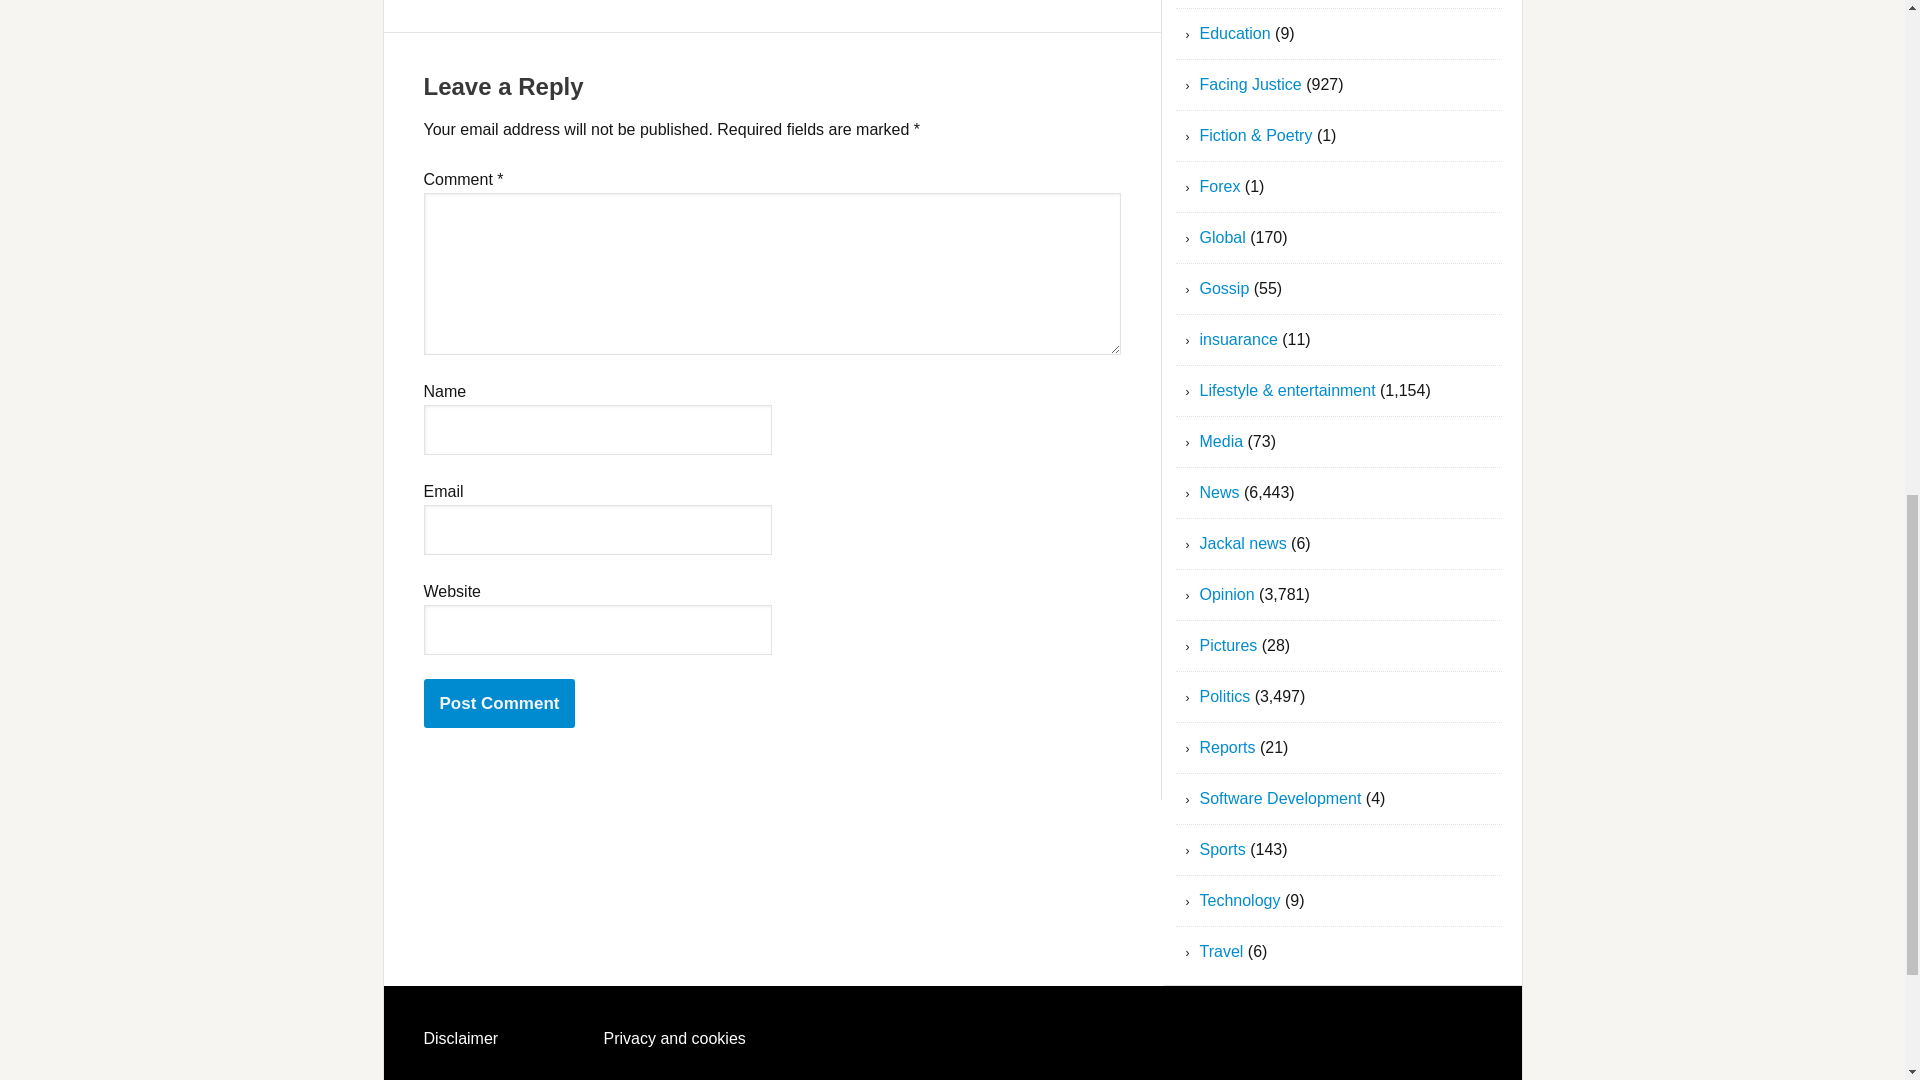 The height and width of the screenshot is (1080, 1920). Describe the element at coordinates (1222, 442) in the screenshot. I see `Media` at that location.